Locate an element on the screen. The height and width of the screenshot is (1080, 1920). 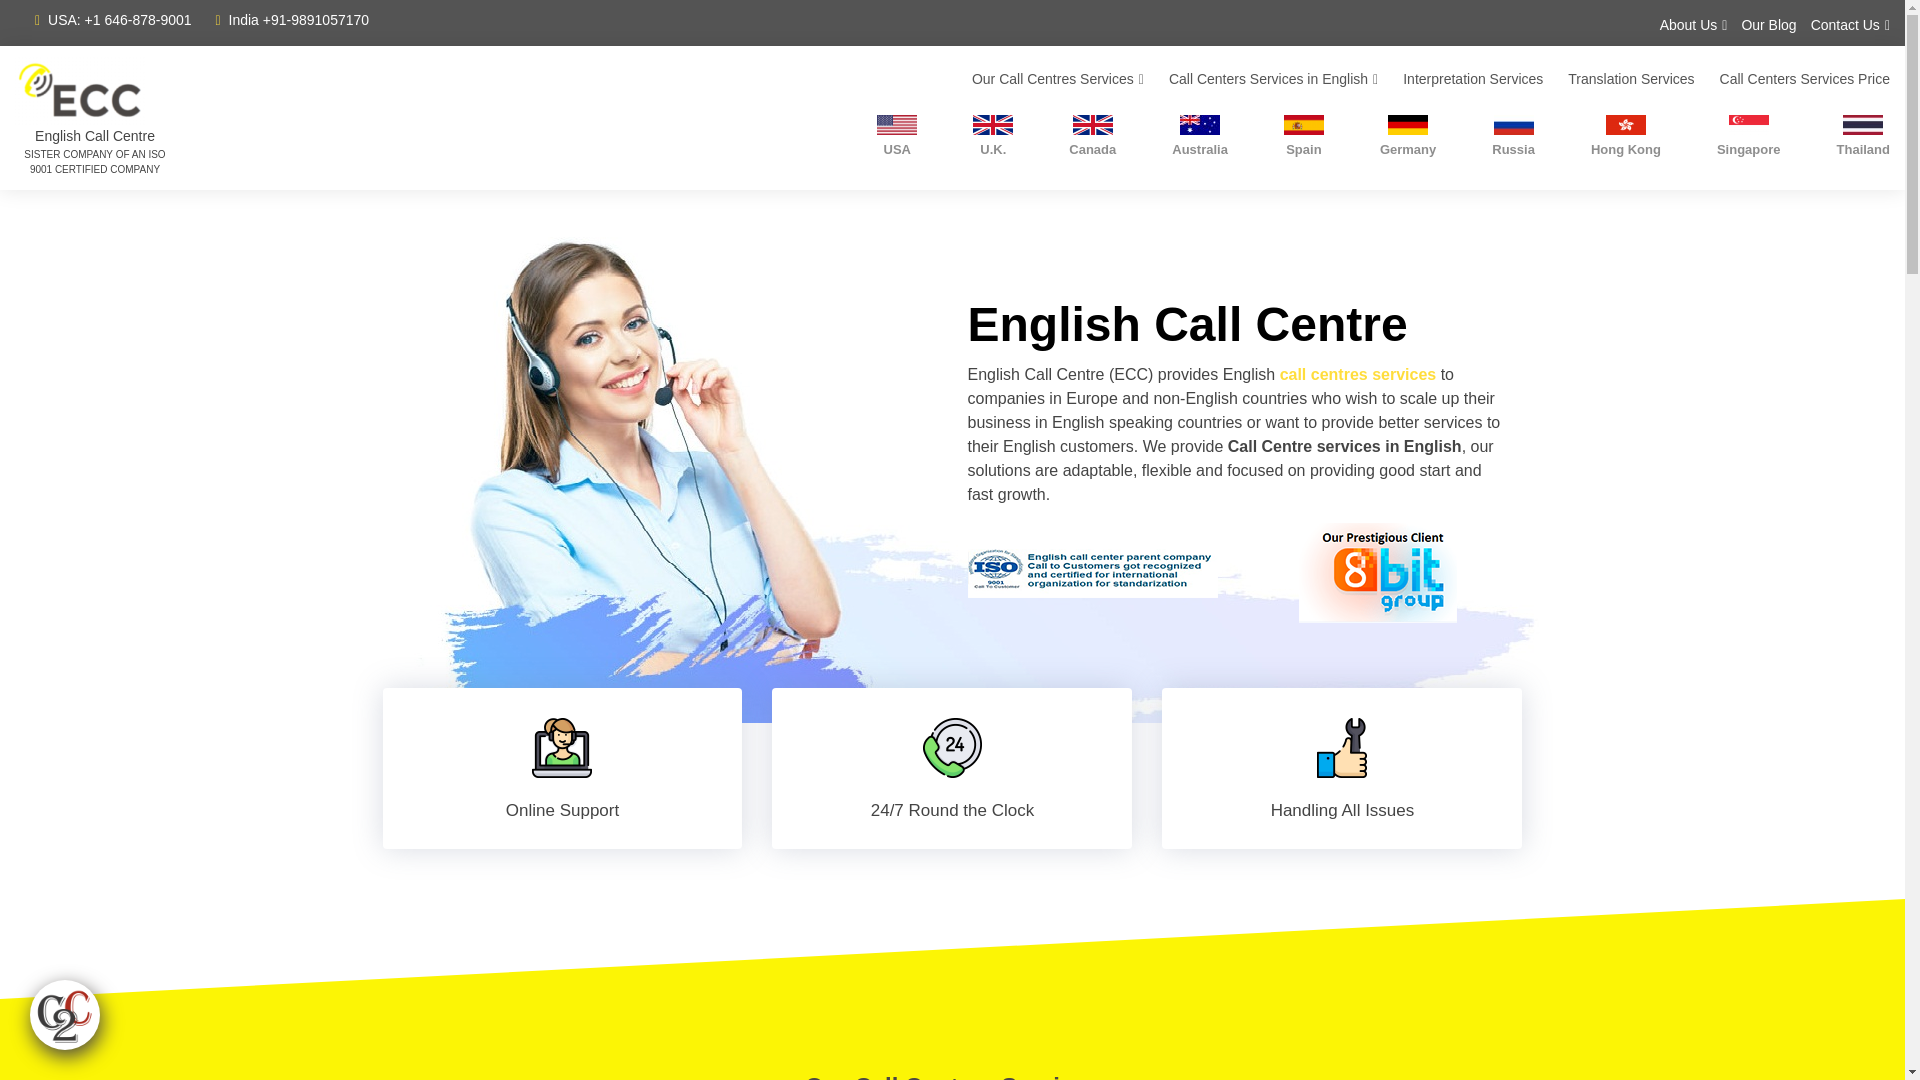
call centres services is located at coordinates (1358, 374).